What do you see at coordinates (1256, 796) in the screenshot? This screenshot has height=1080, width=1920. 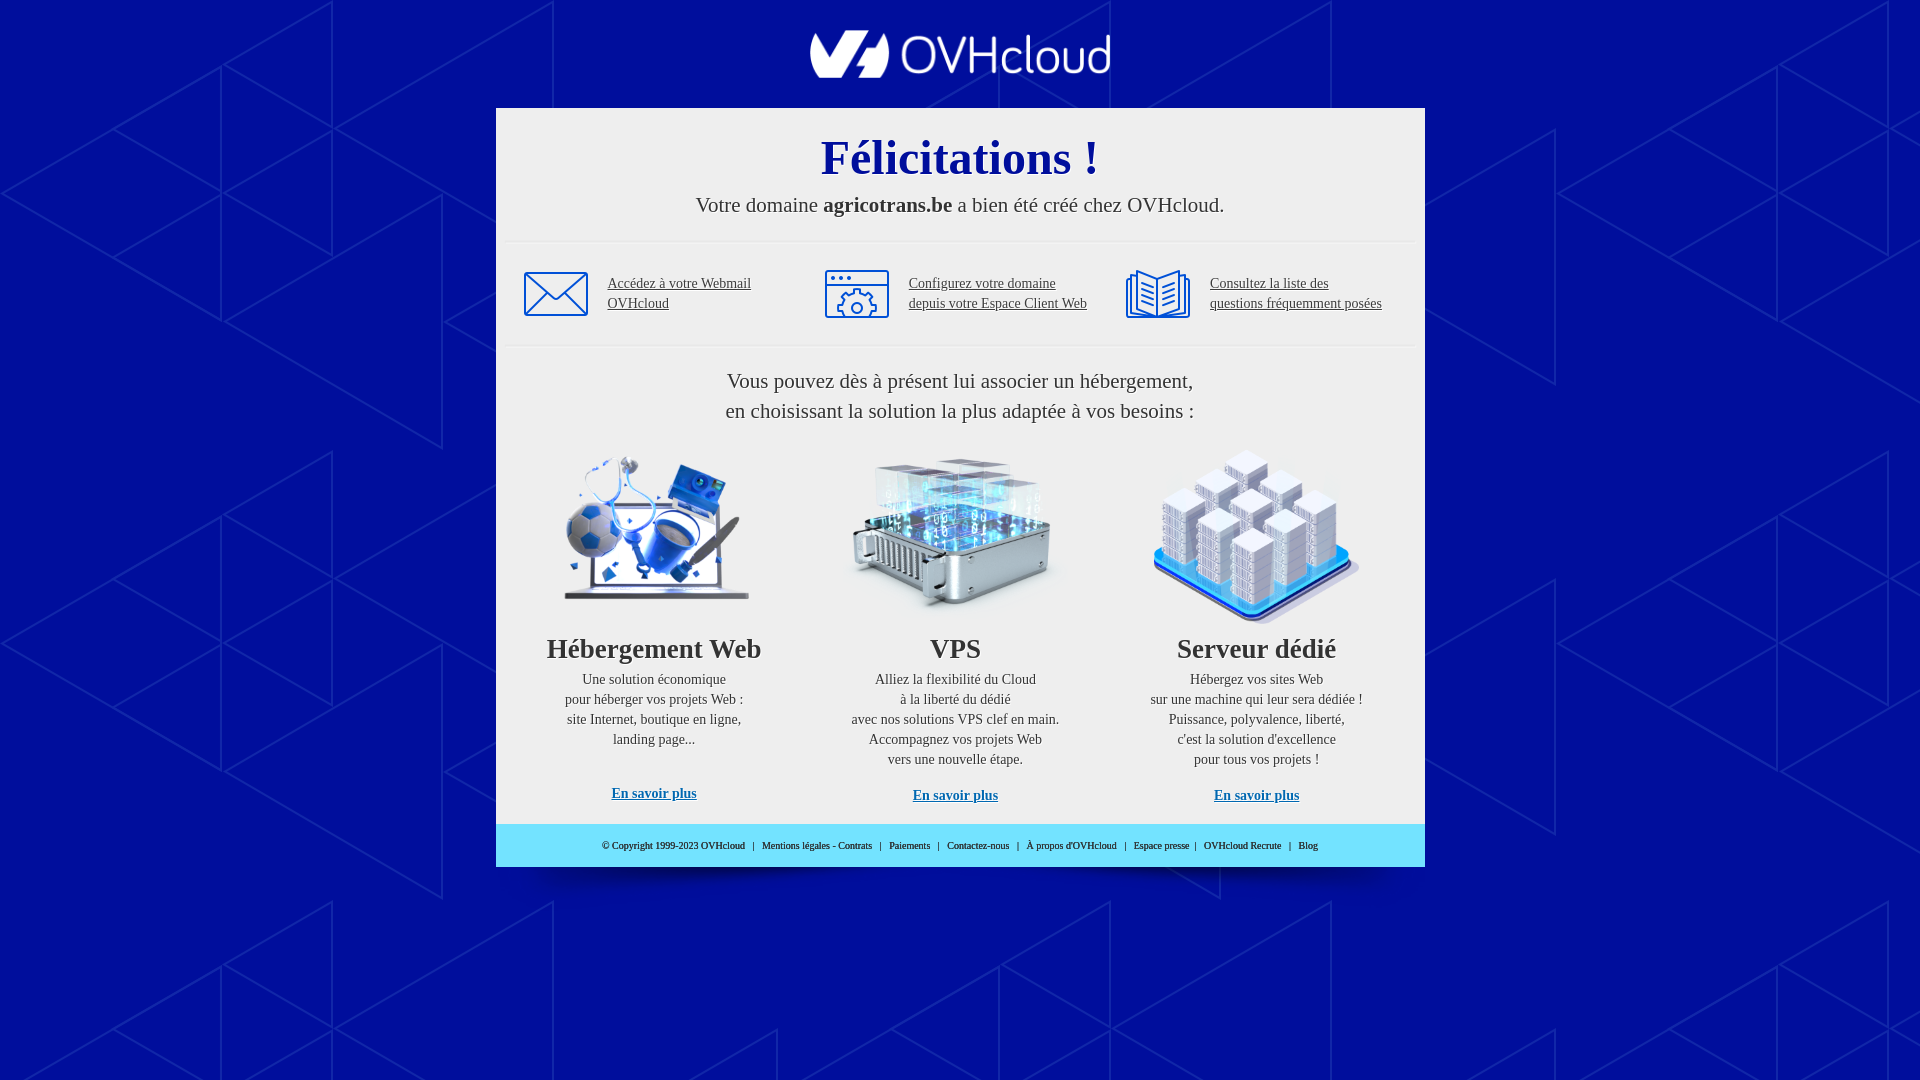 I see `En savoir plus` at bounding box center [1256, 796].